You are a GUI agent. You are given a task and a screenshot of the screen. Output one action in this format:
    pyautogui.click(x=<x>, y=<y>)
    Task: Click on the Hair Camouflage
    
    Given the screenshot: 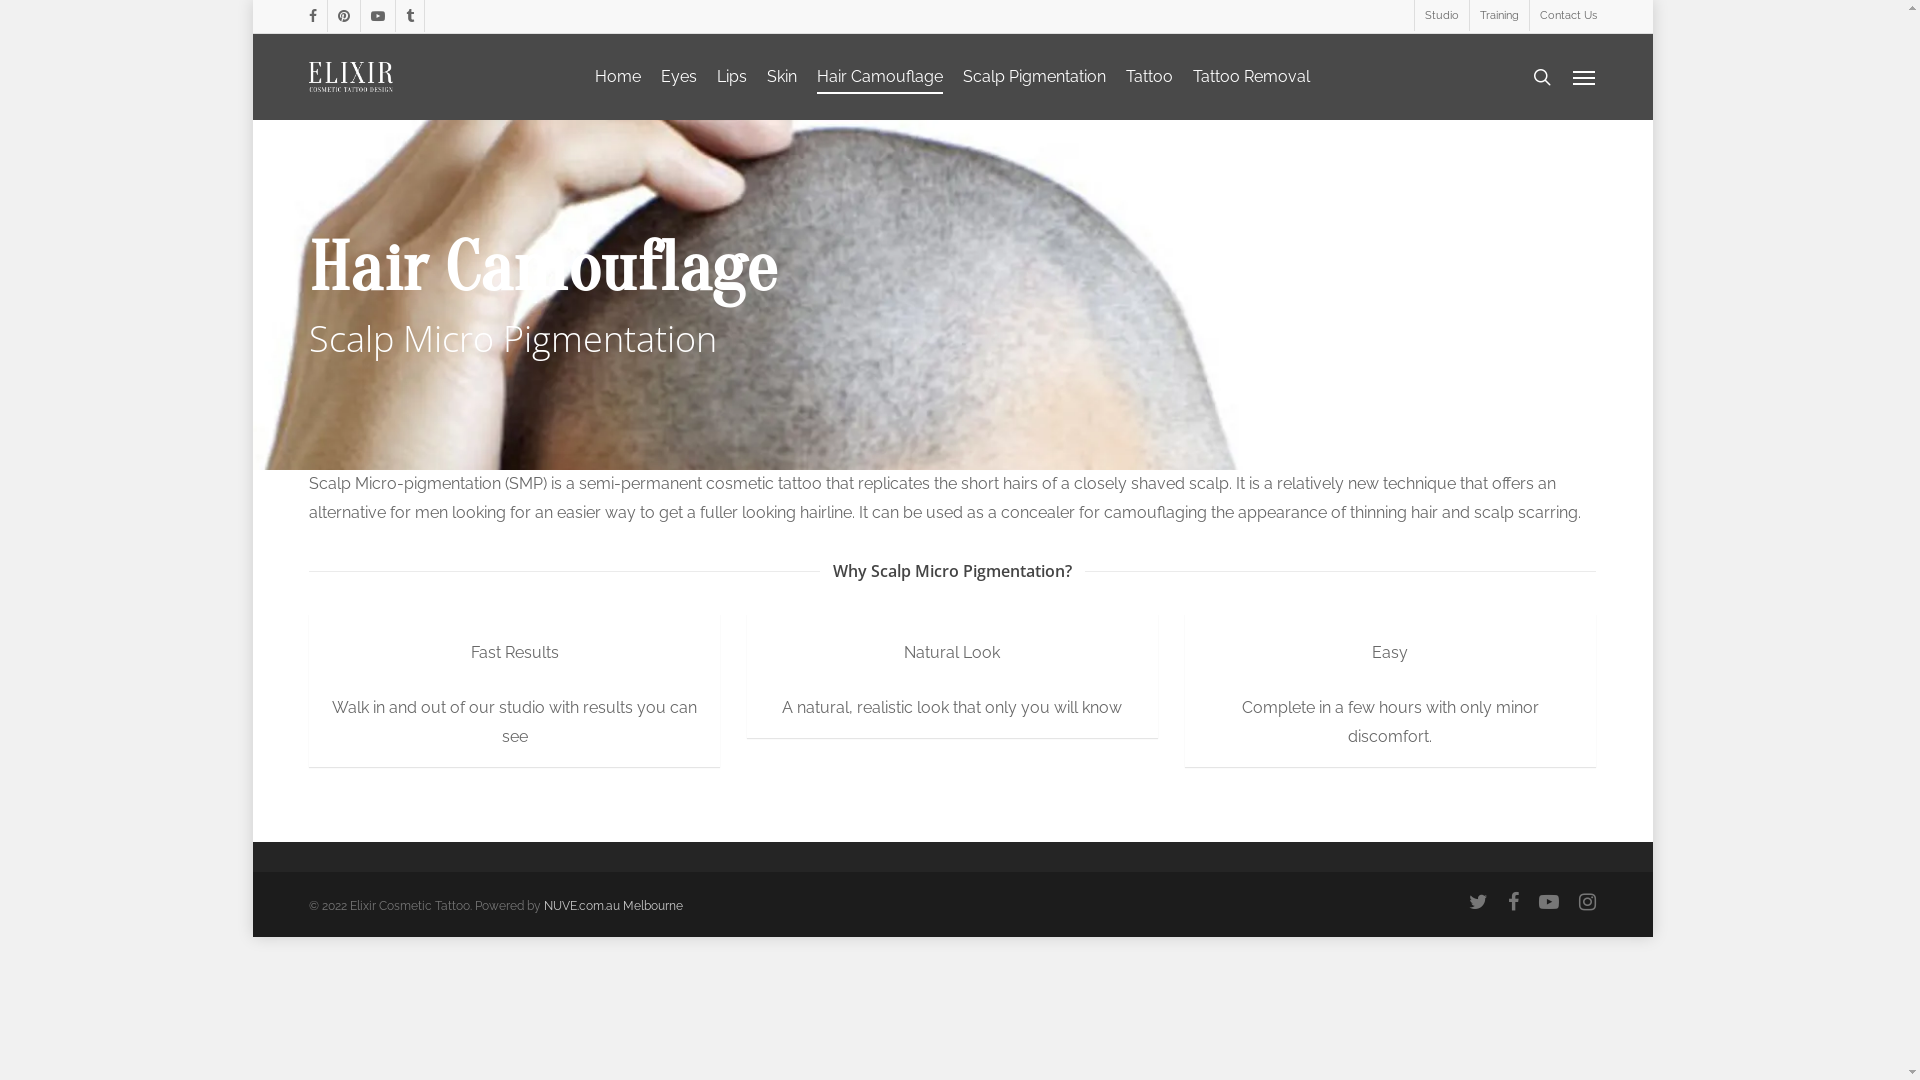 What is the action you would take?
    pyautogui.click(x=880, y=77)
    